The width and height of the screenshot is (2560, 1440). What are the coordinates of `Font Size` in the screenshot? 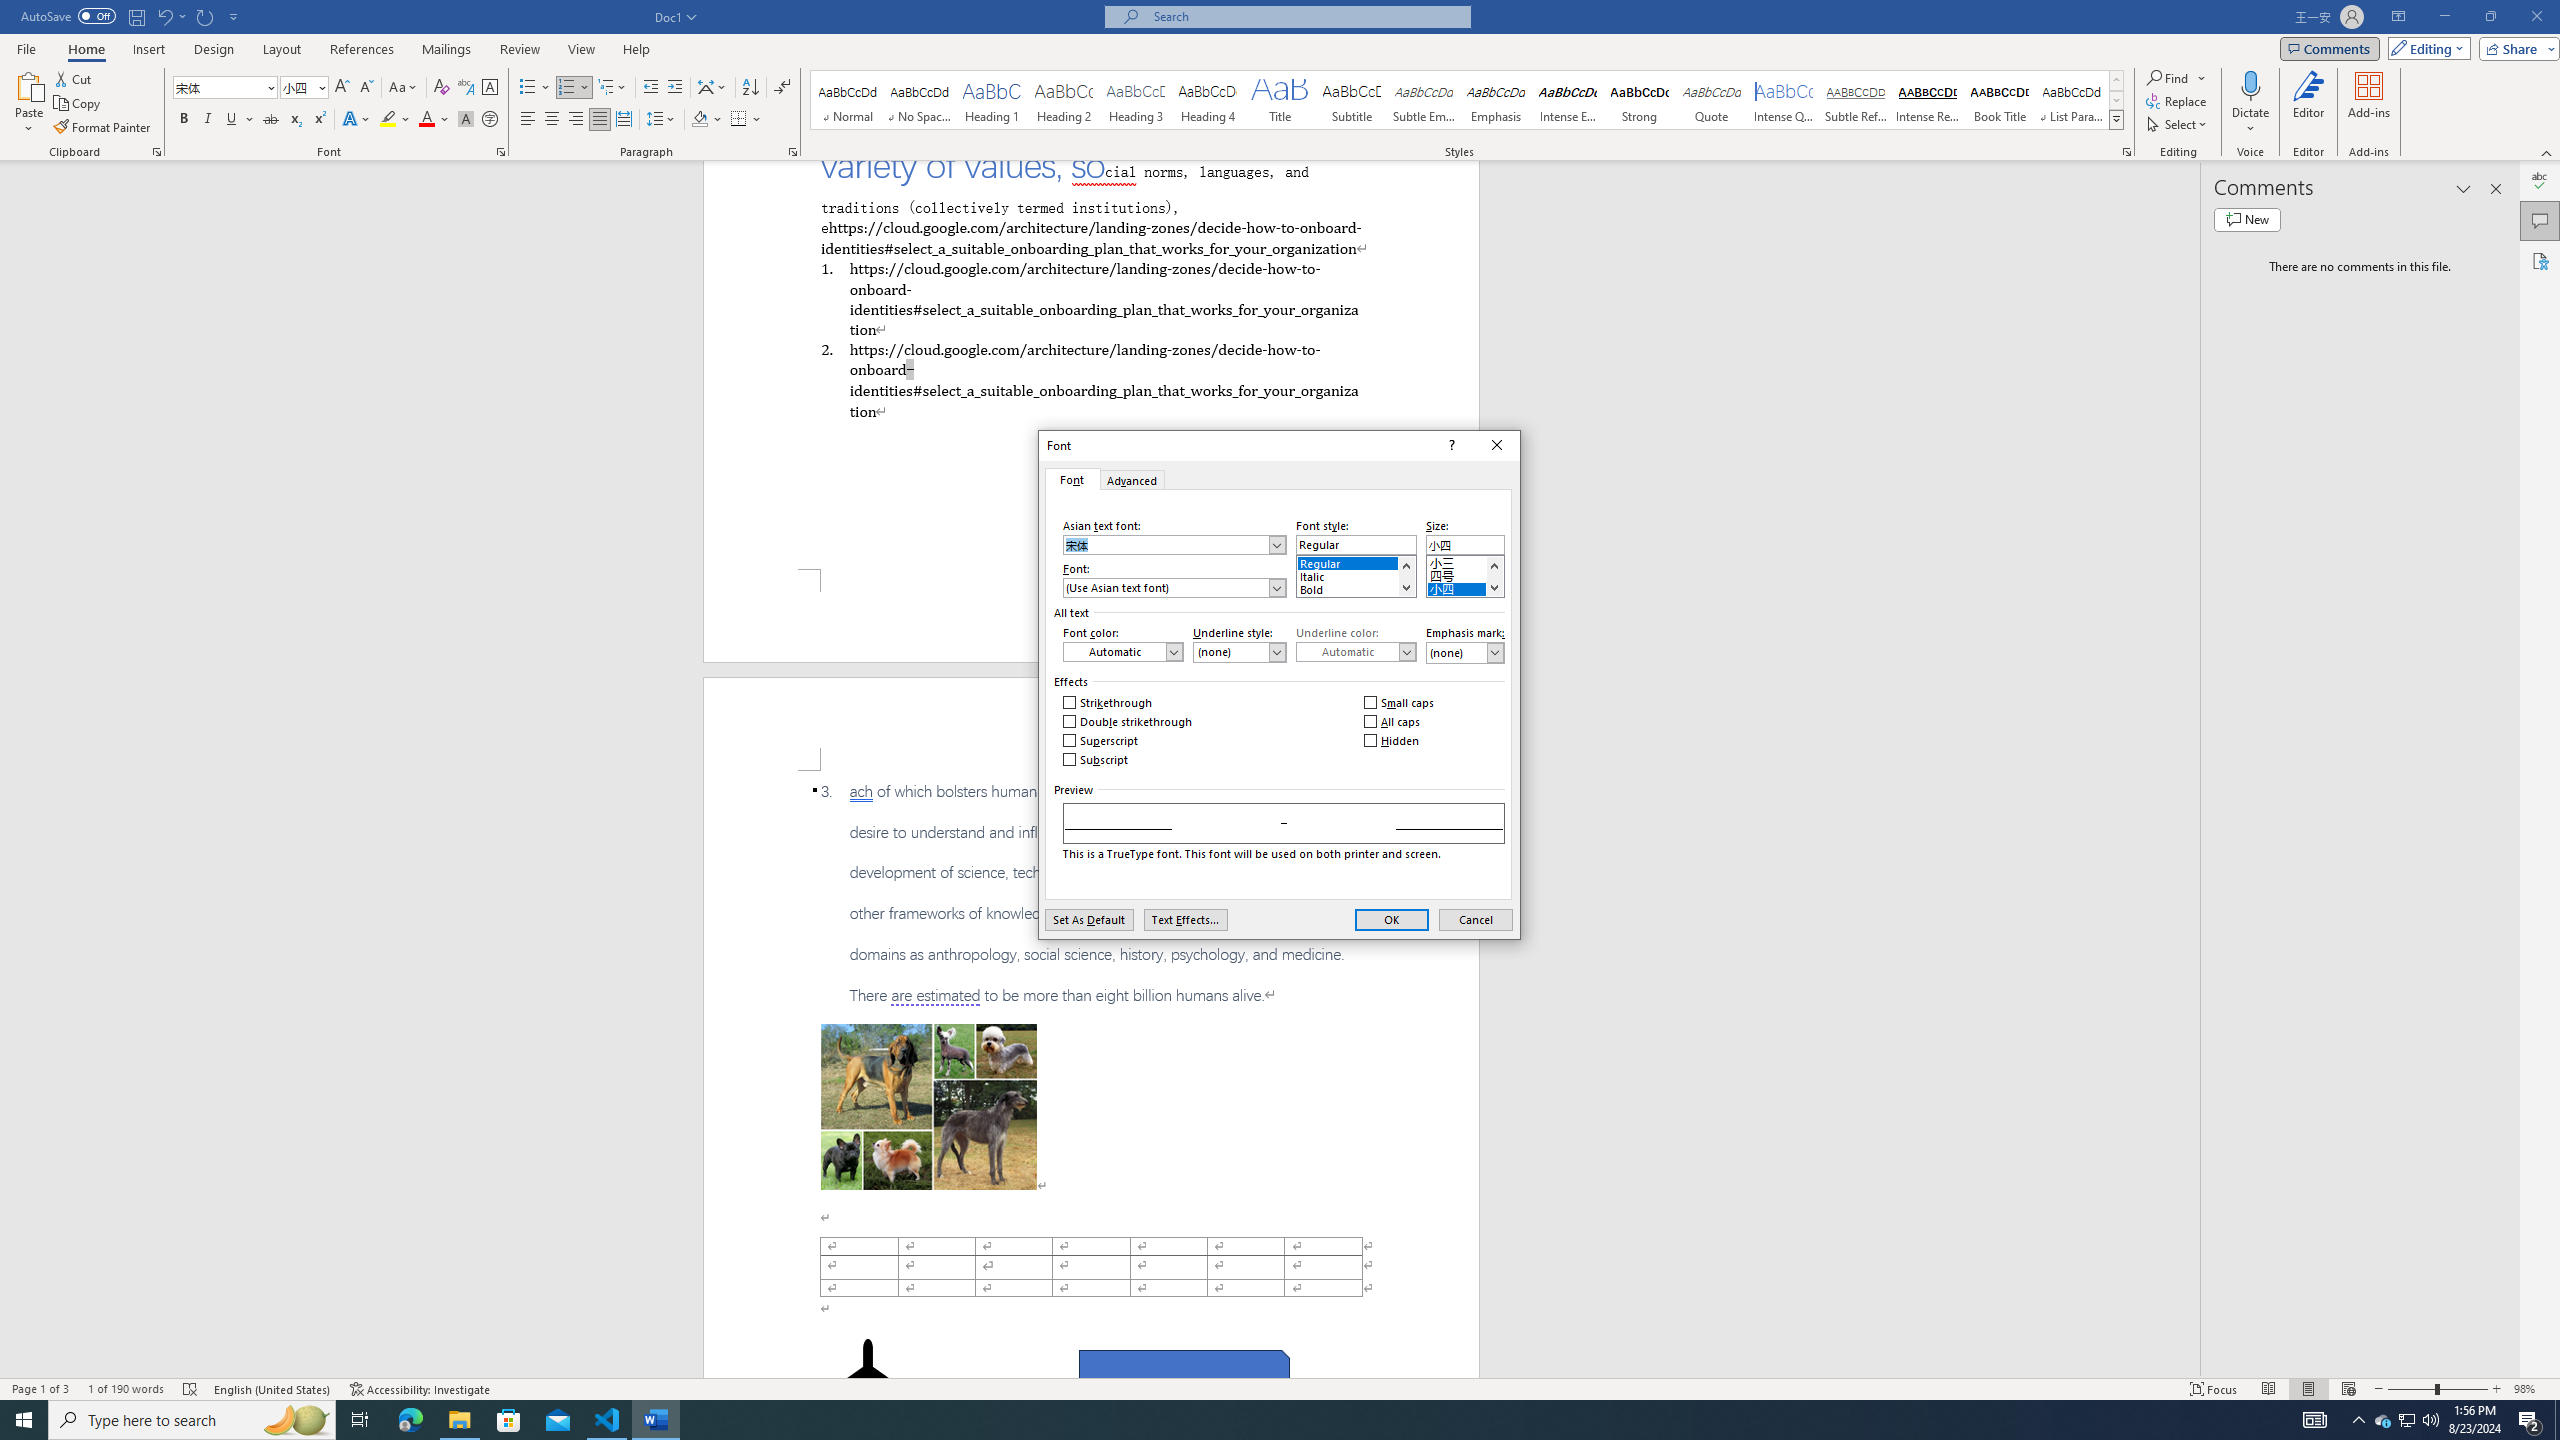 It's located at (304, 88).